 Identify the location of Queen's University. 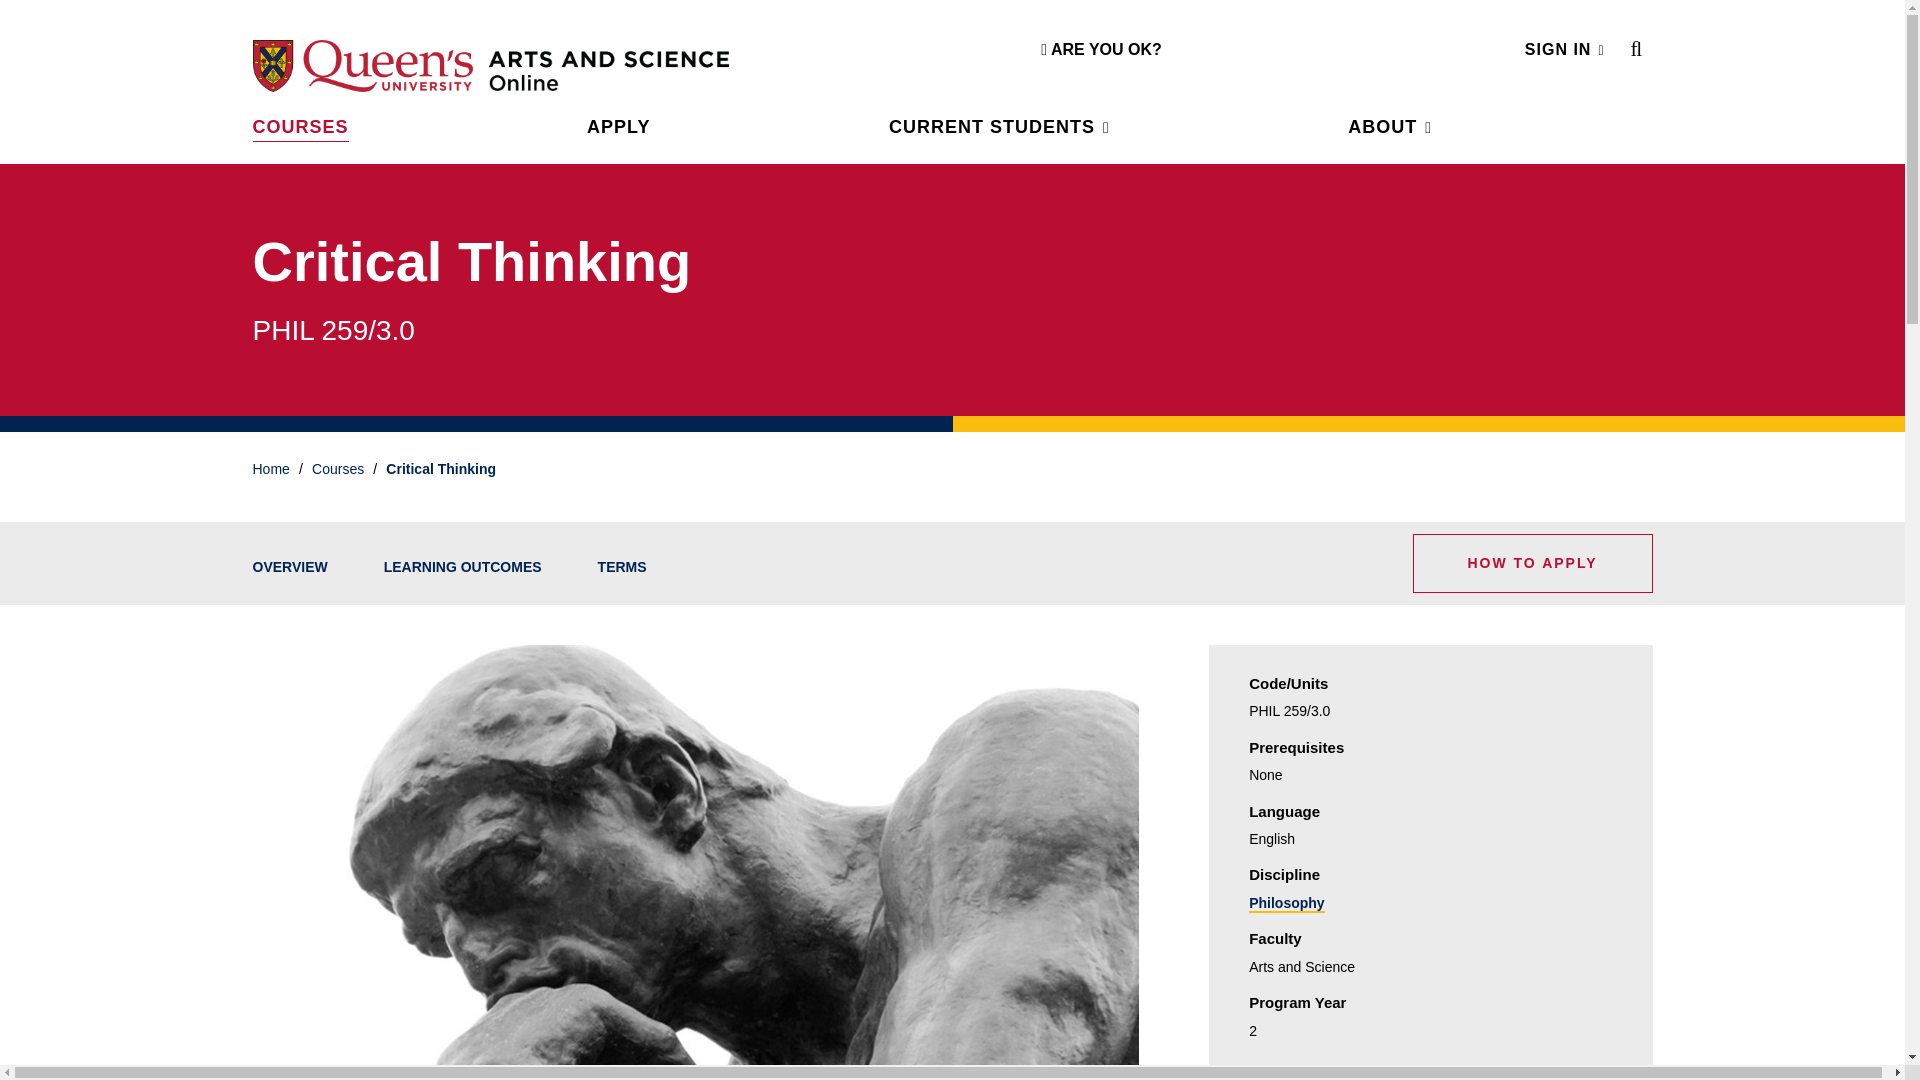
(362, 65).